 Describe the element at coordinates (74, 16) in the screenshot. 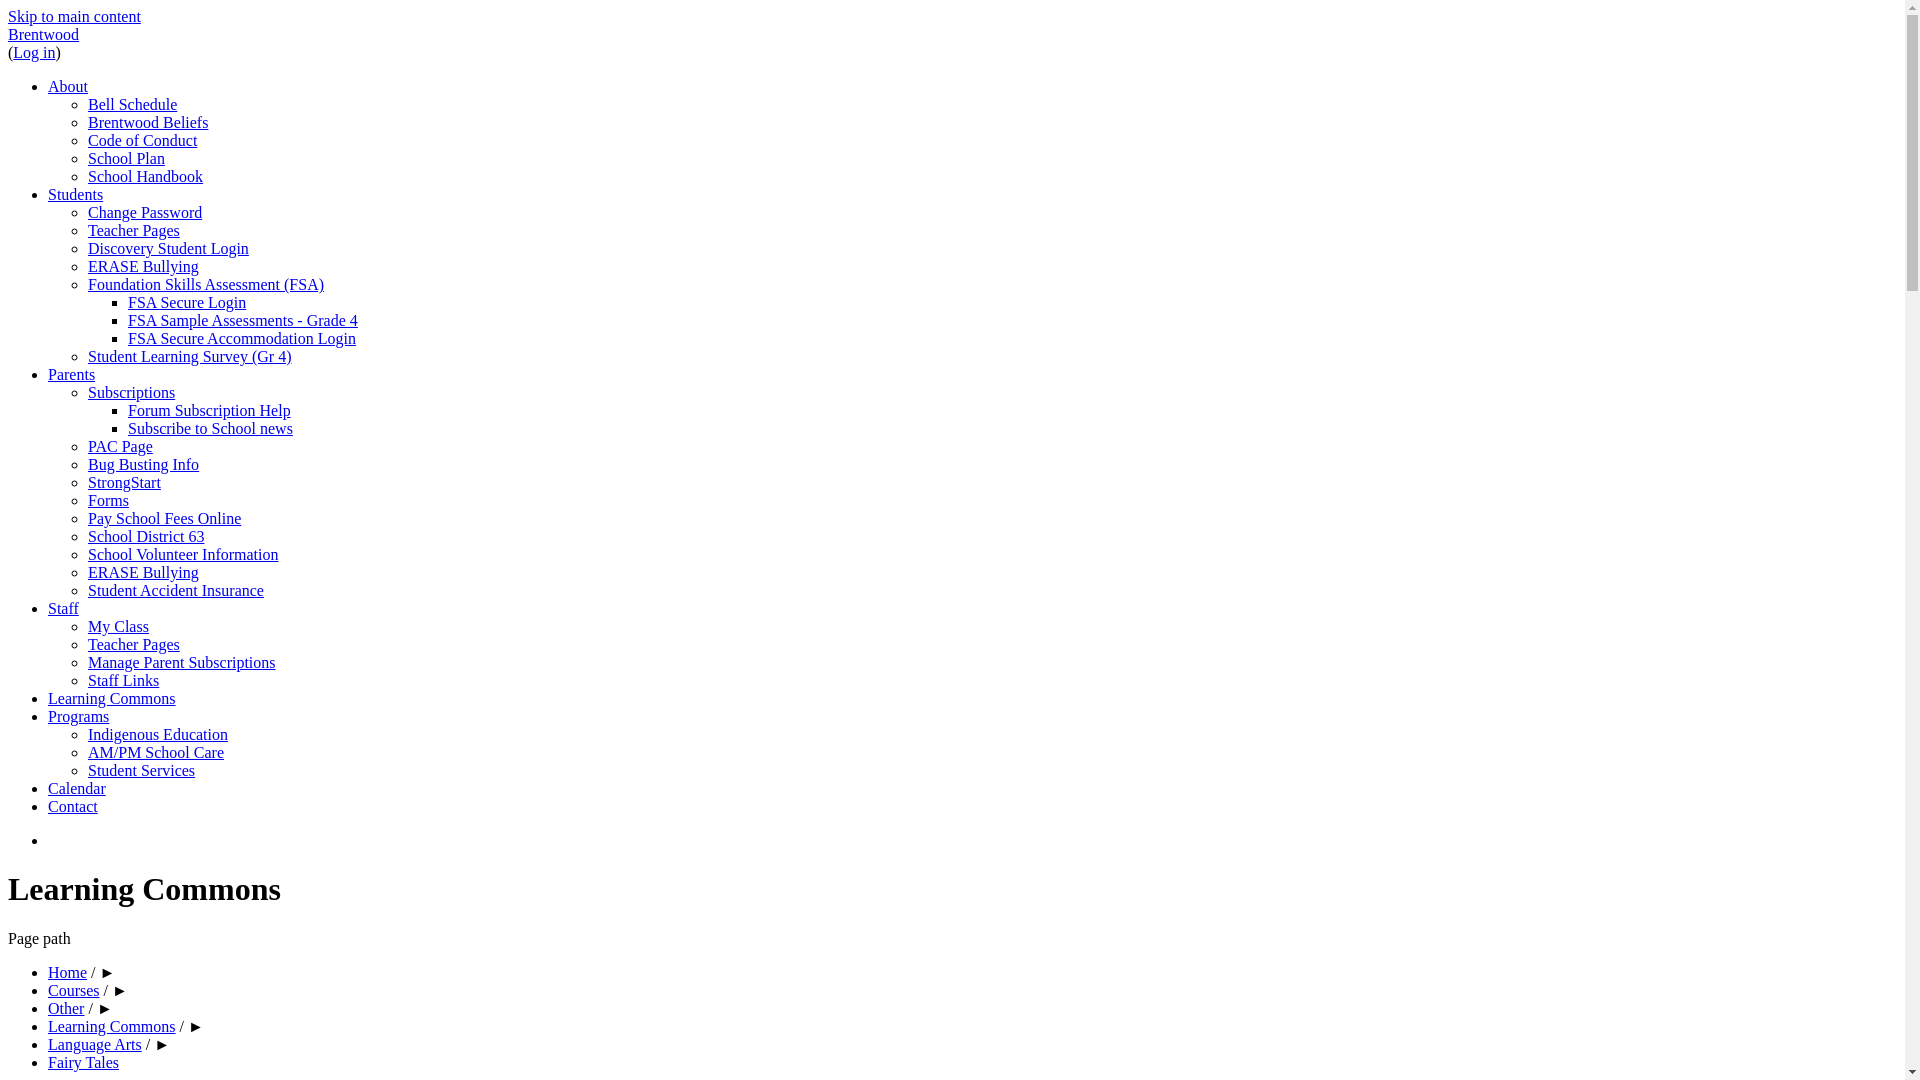

I see `Skip to main content` at that location.